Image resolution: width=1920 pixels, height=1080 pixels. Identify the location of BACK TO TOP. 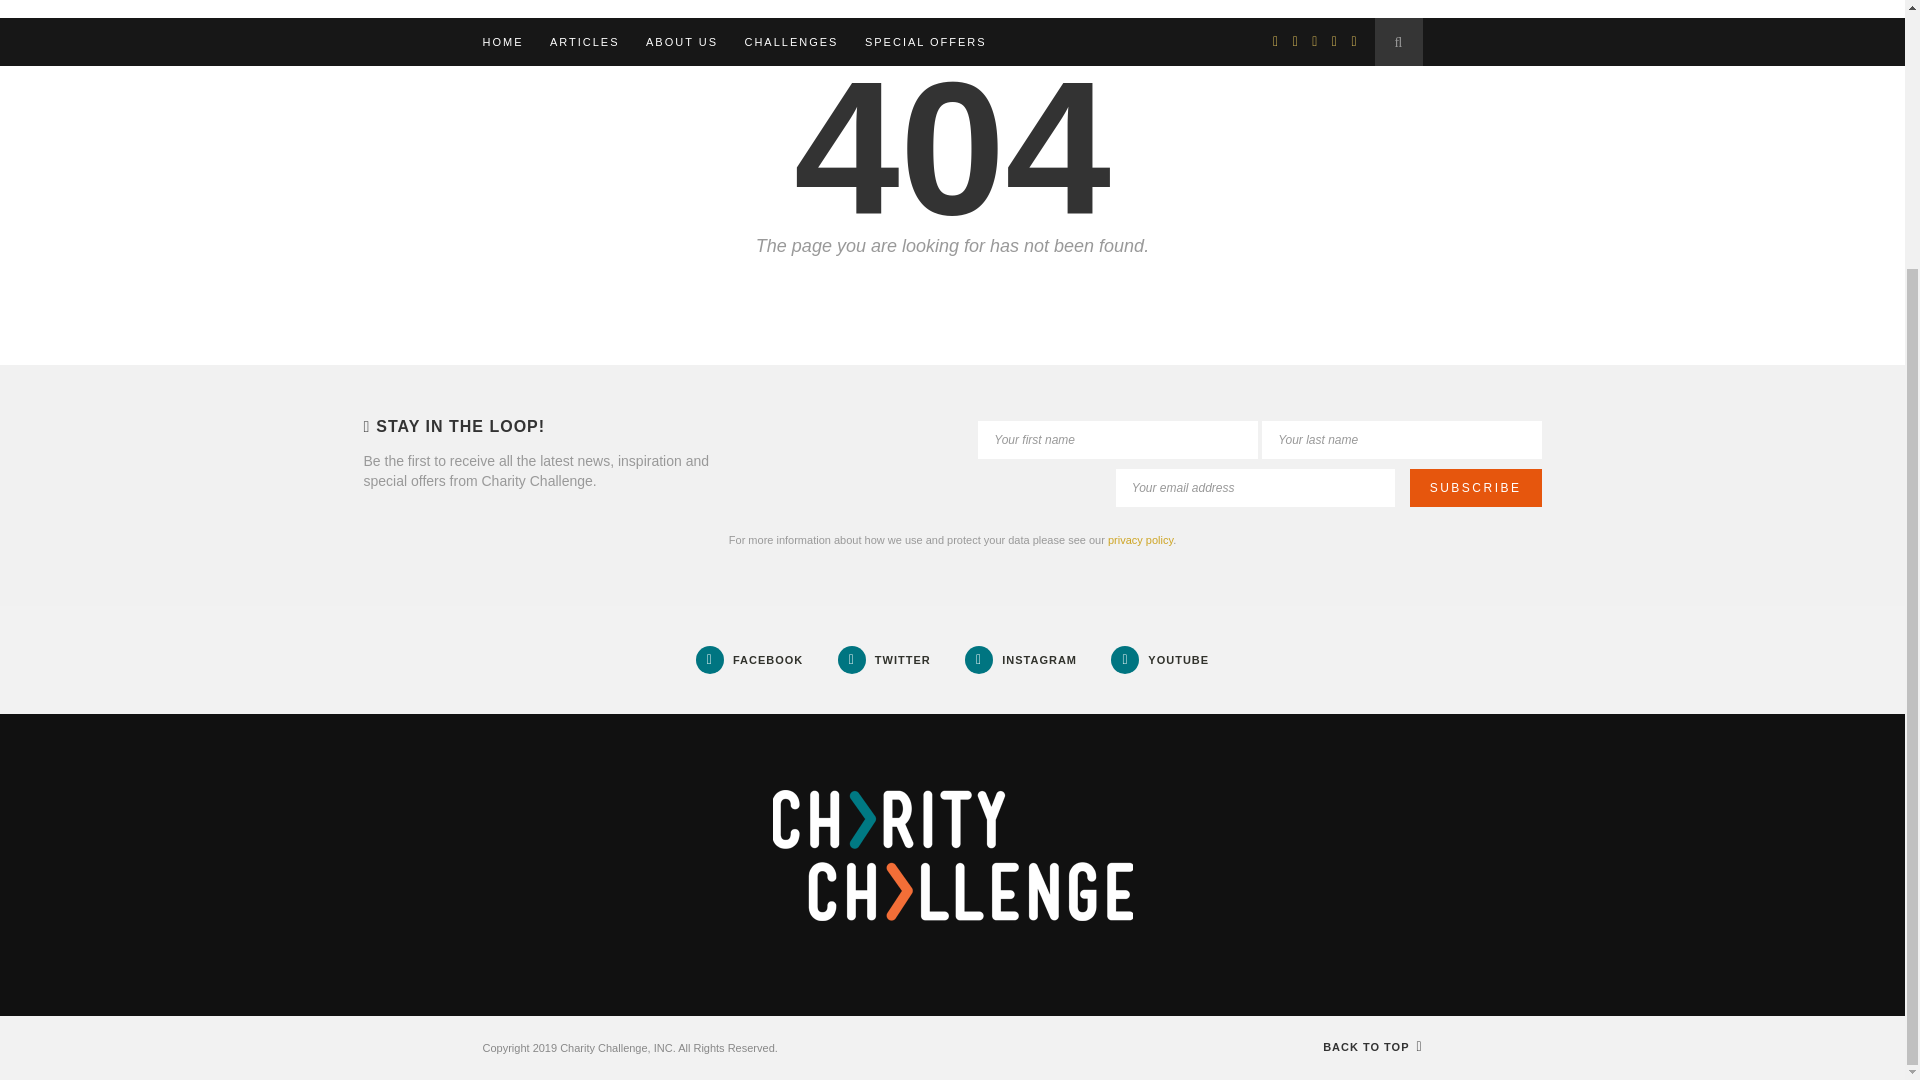
(1372, 1047).